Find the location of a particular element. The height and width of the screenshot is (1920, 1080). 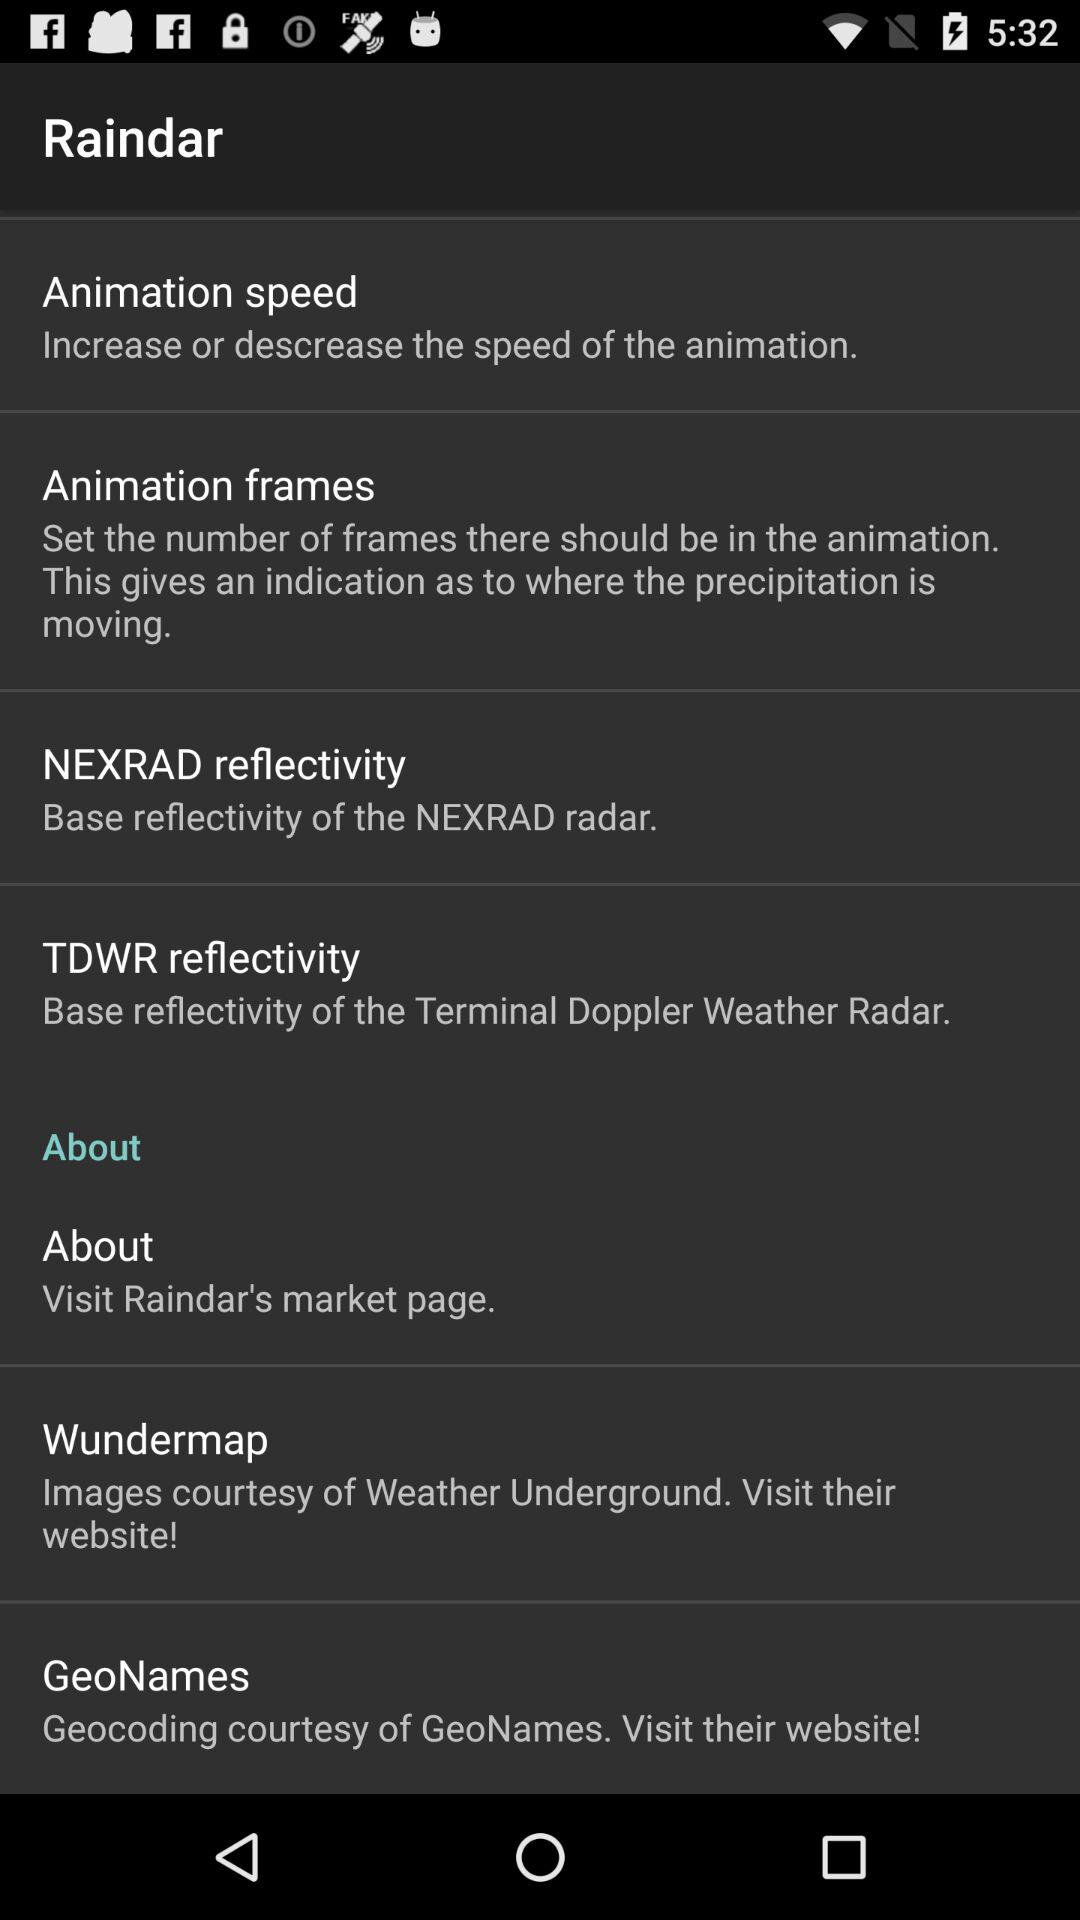

flip to the set the number item is located at coordinates (540, 580).